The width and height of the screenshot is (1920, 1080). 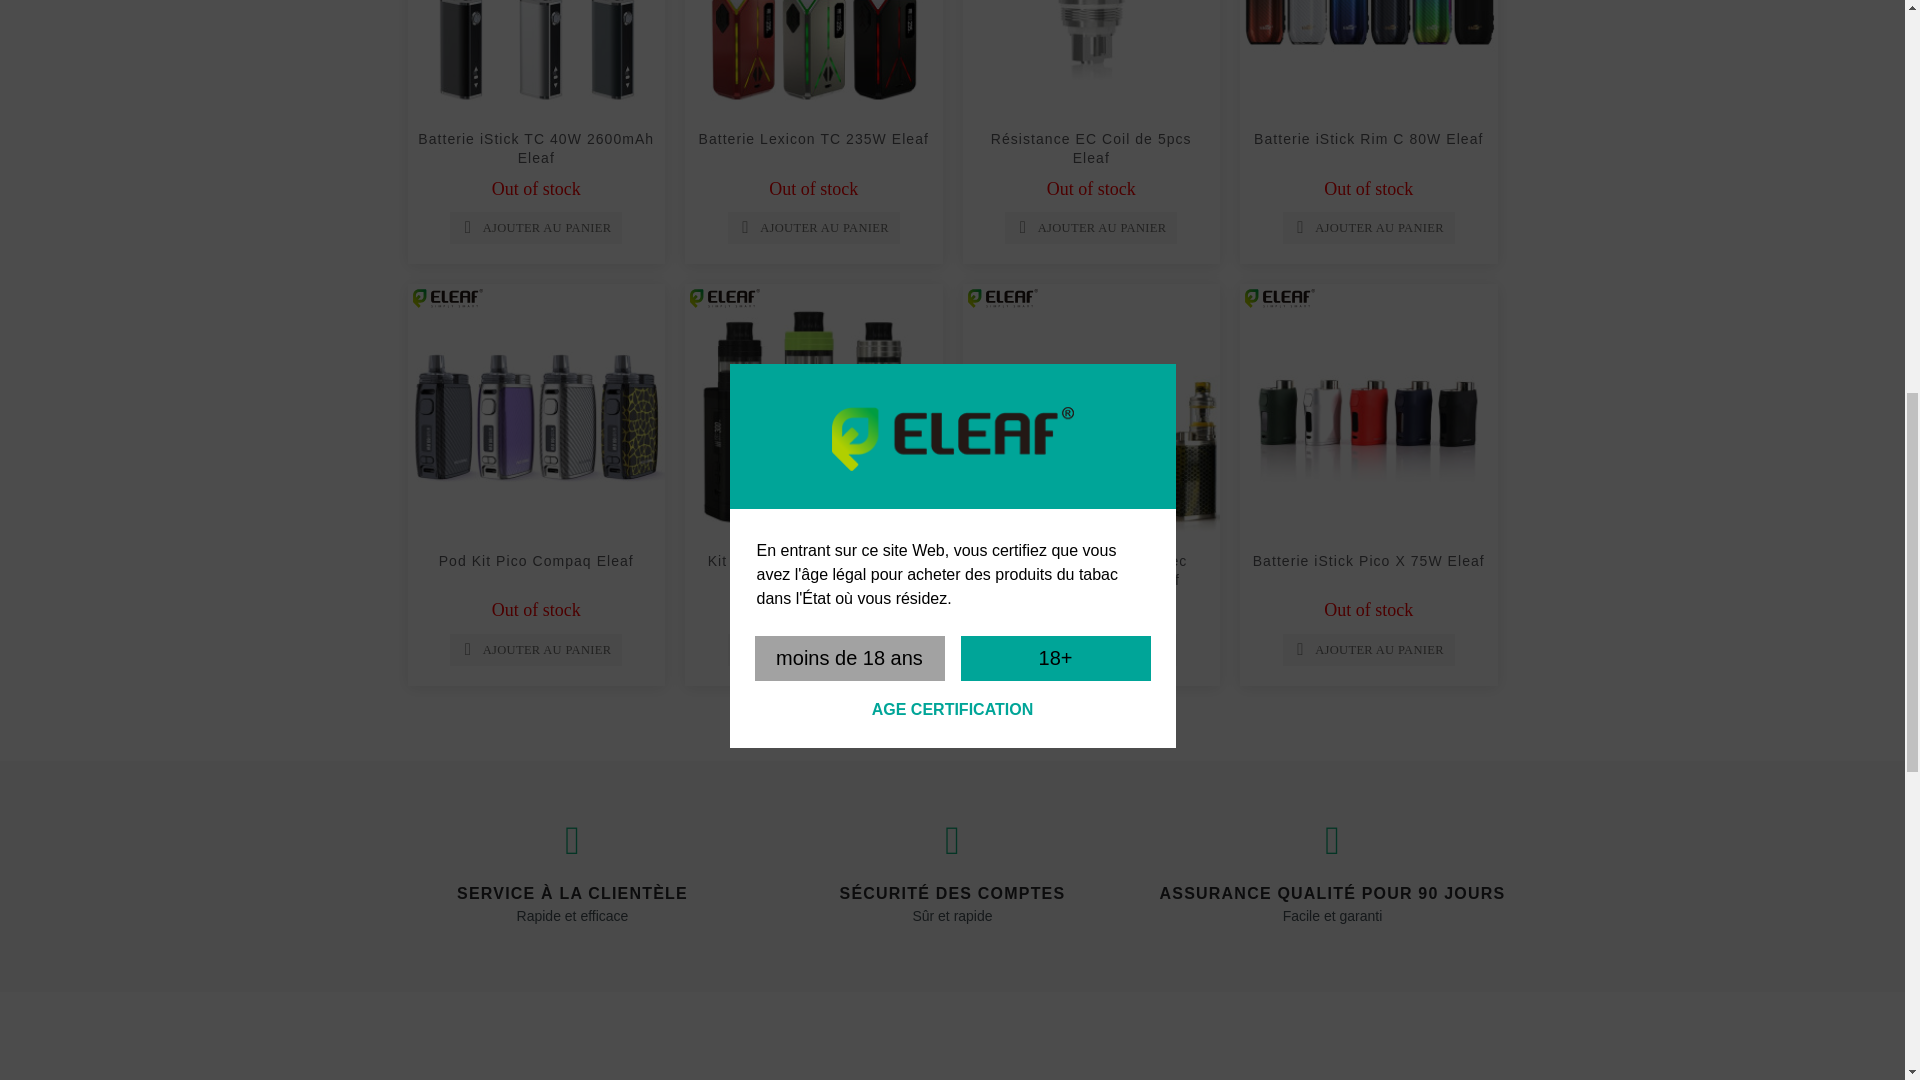 What do you see at coordinates (814, 60) in the screenshot?
I see `Batterie Lexicon TC 235W Eleaf` at bounding box center [814, 60].